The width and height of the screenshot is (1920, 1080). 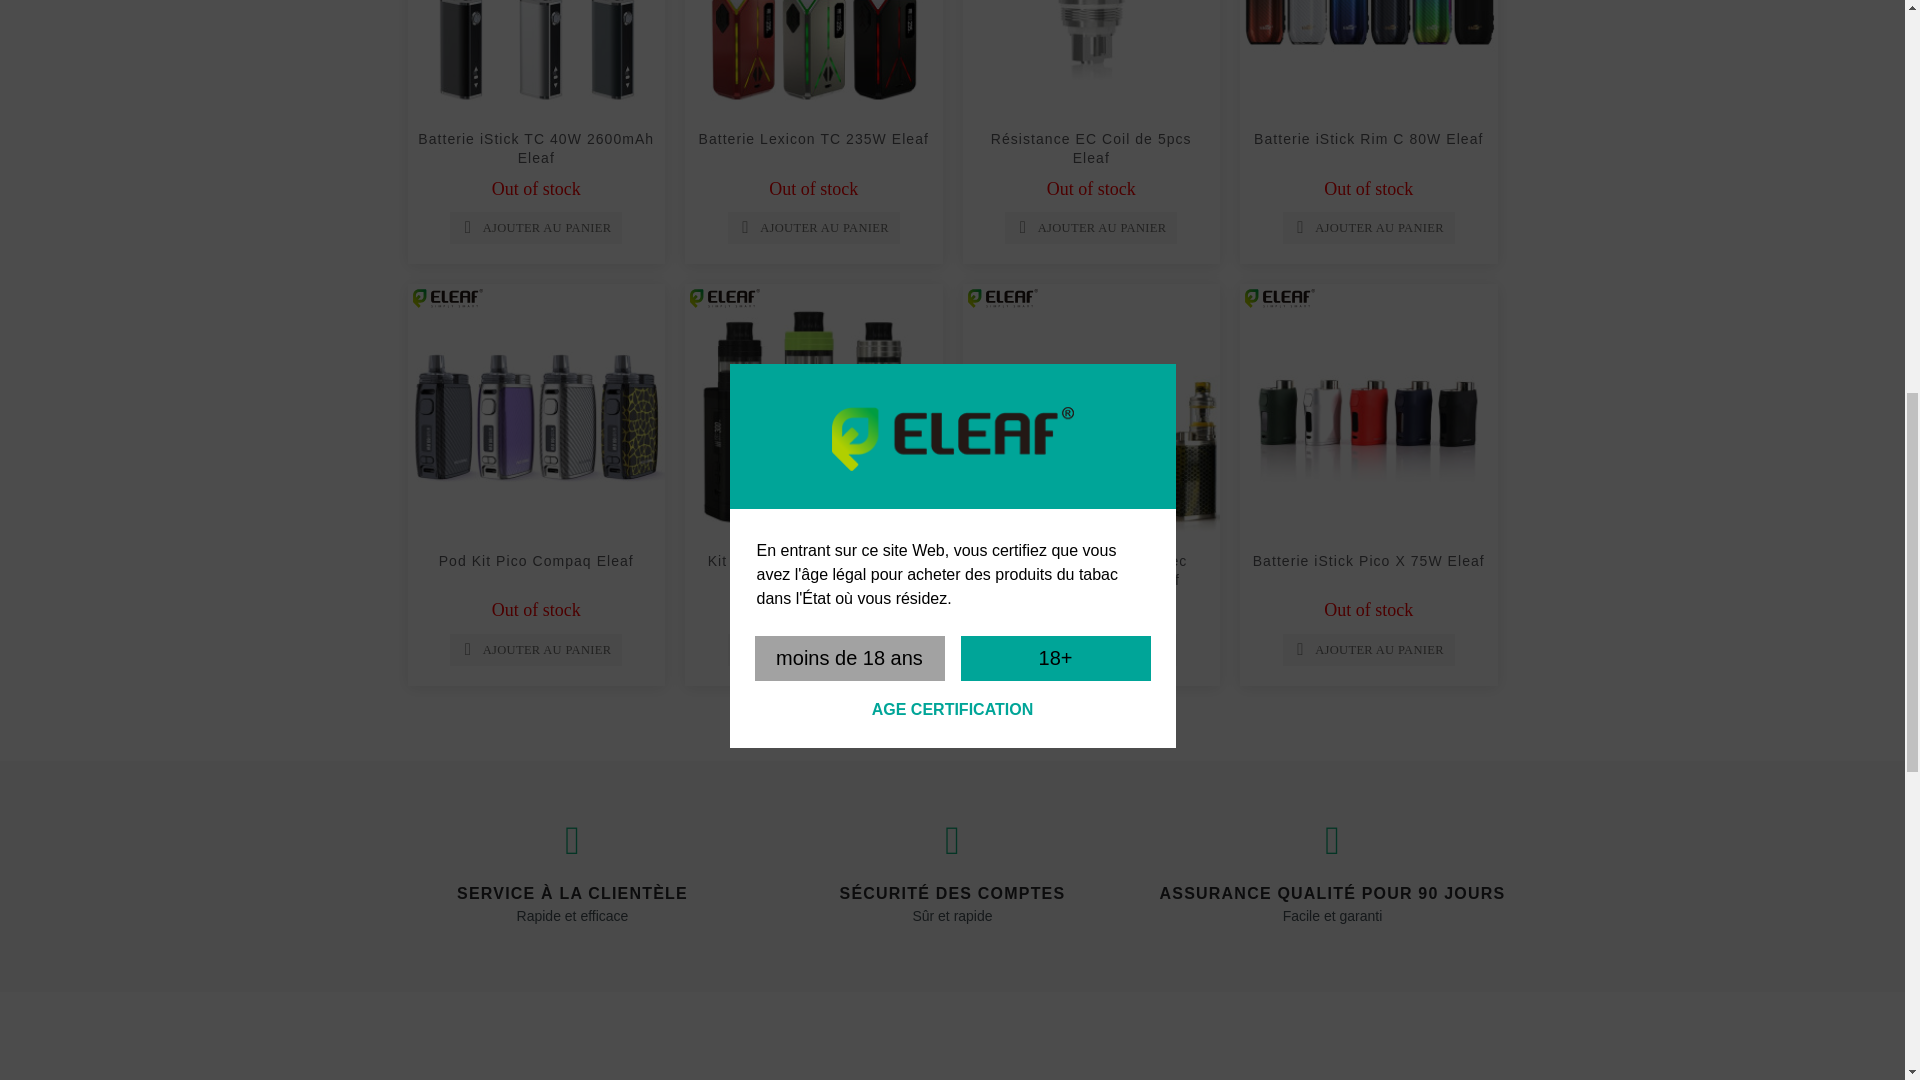 What do you see at coordinates (814, 60) in the screenshot?
I see `Batterie Lexicon TC 235W Eleaf` at bounding box center [814, 60].